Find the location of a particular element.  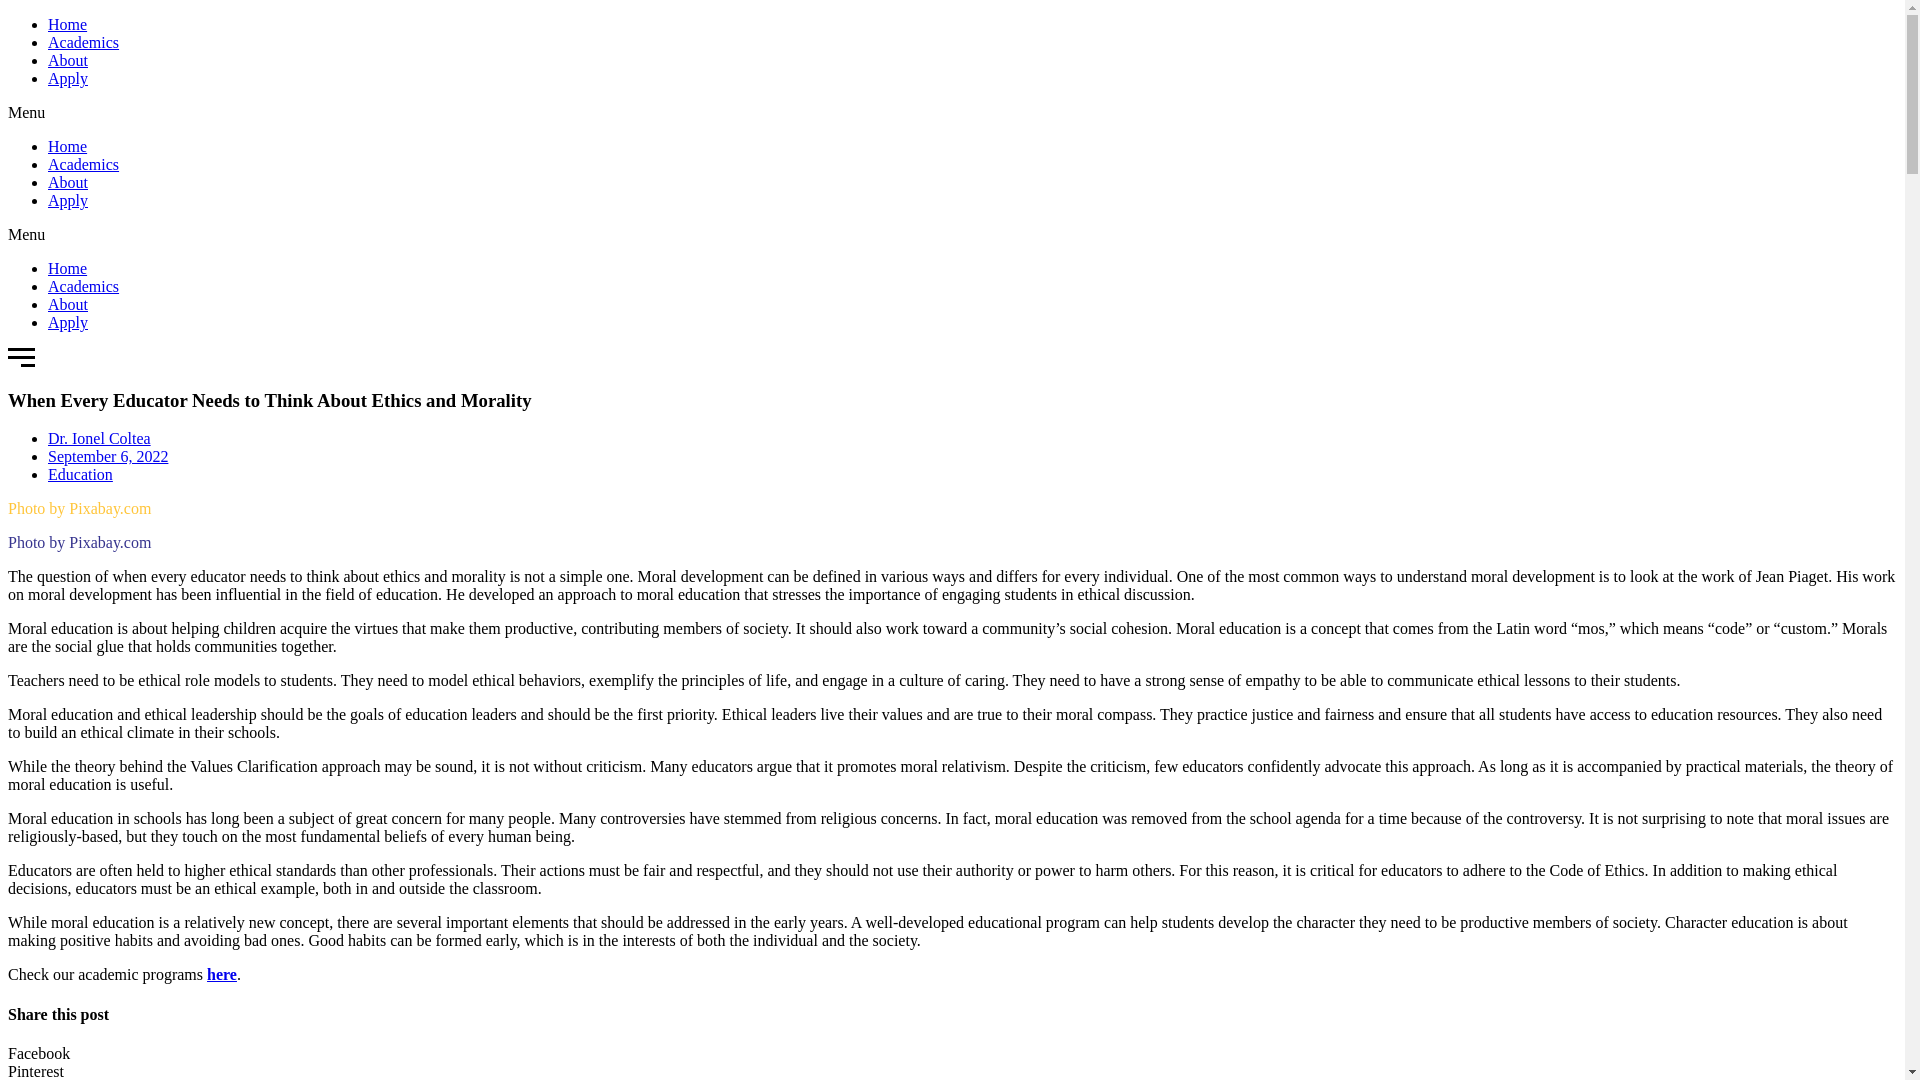

Menu is located at coordinates (20, 357).